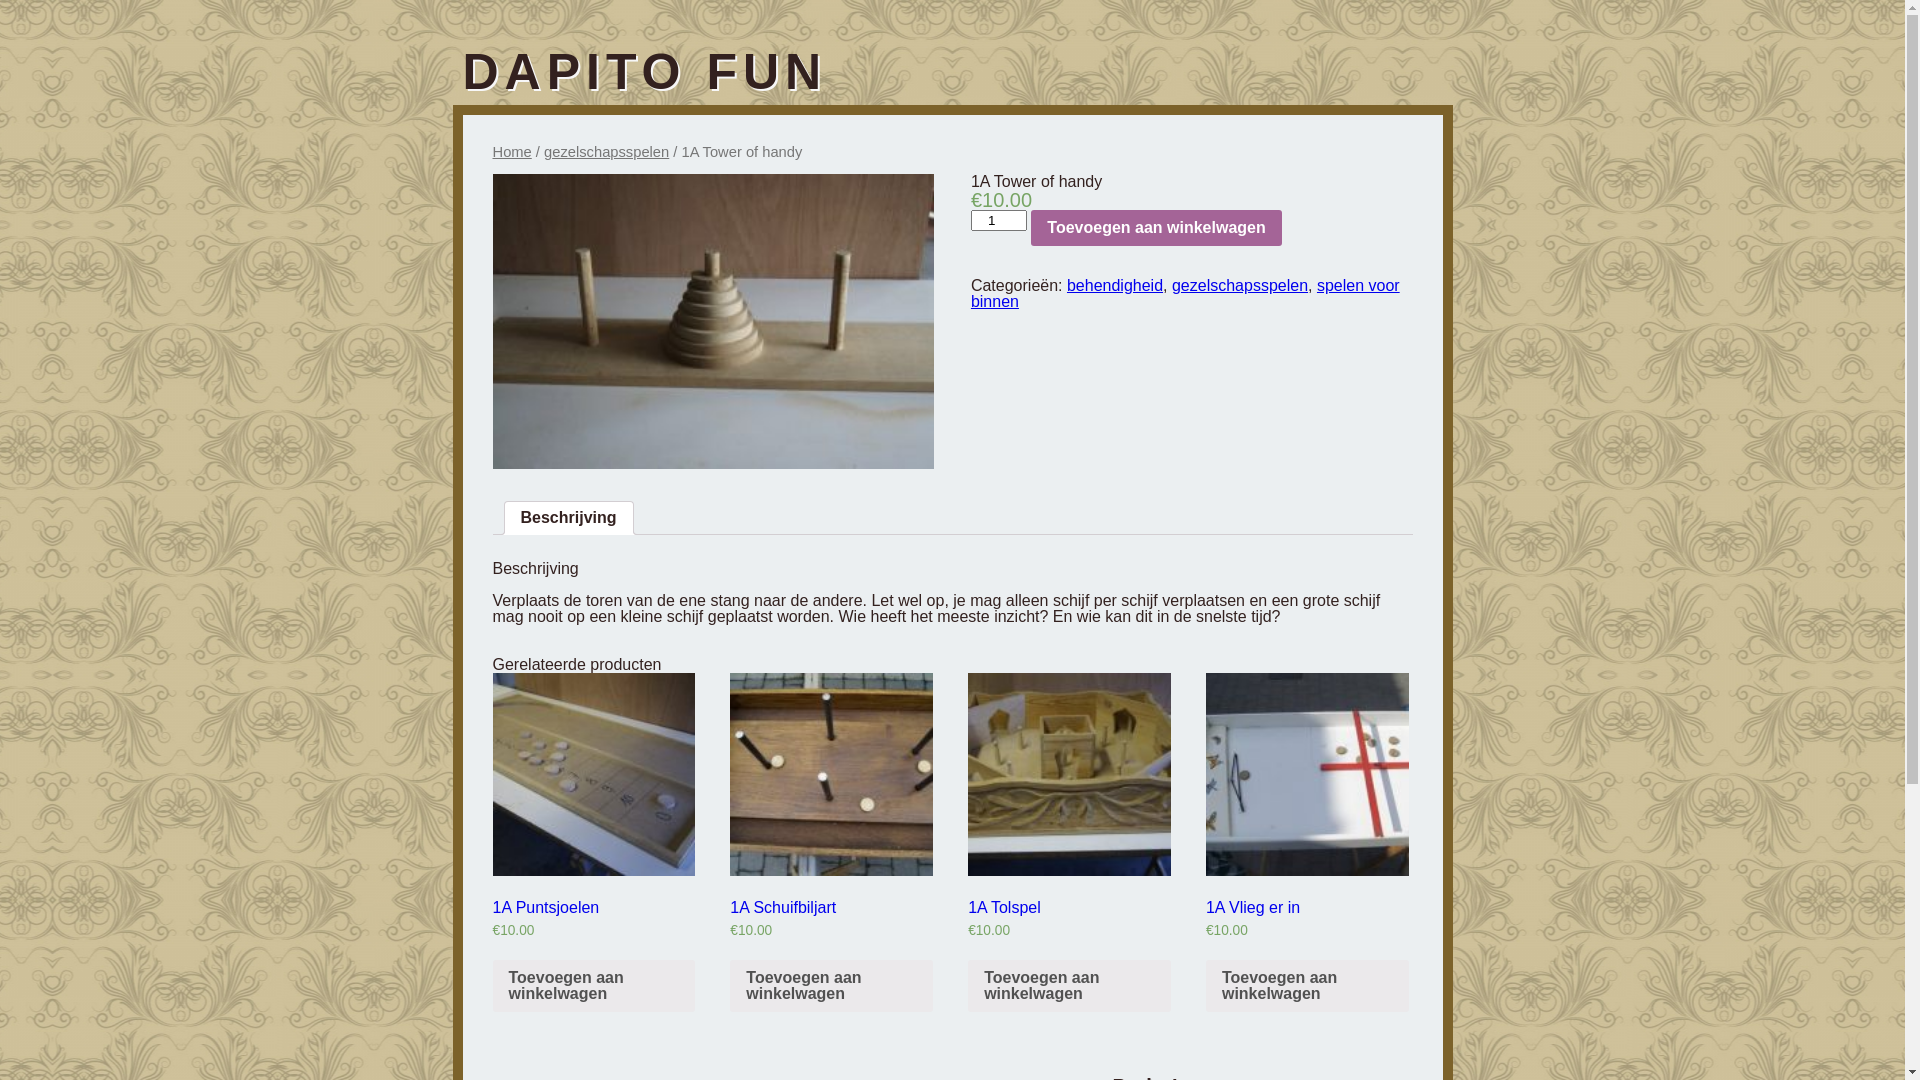 This screenshot has width=1920, height=1080. I want to click on Toevoegen aan winkelwagen, so click(1070, 986).